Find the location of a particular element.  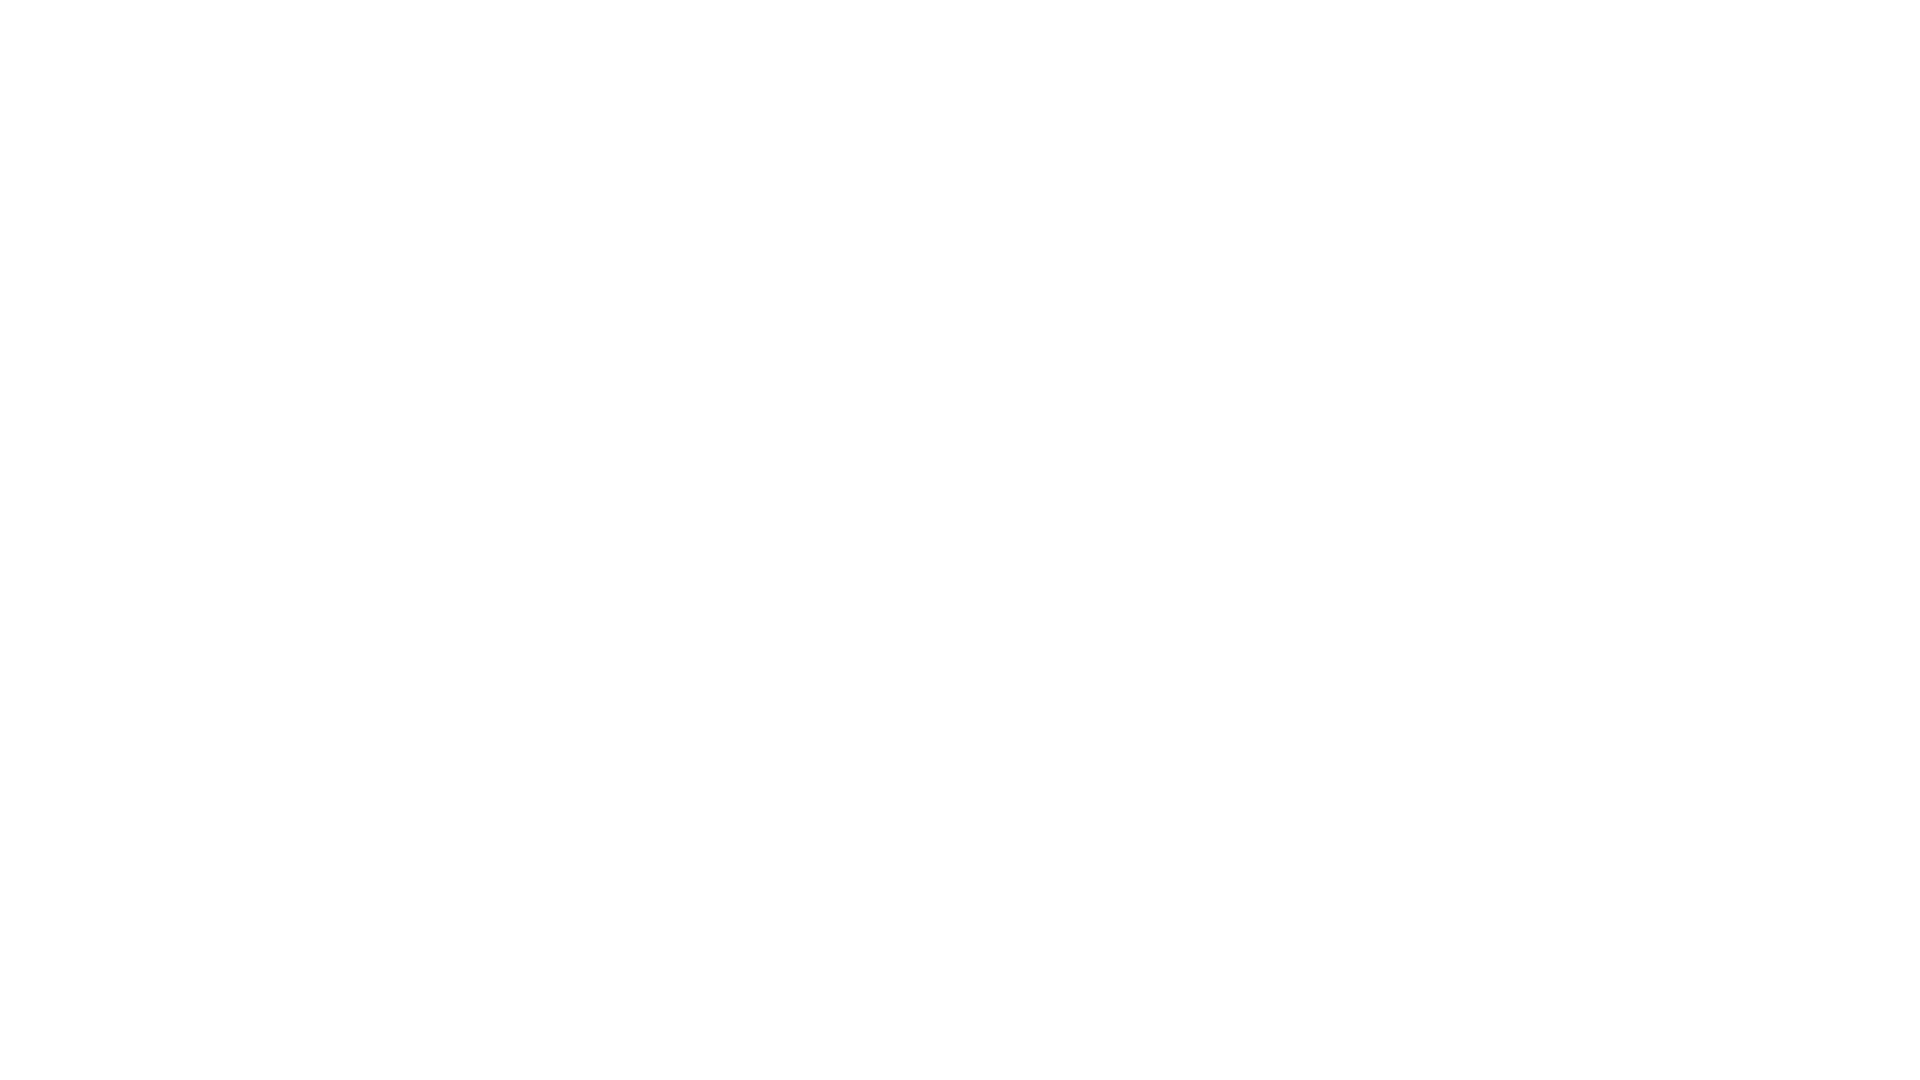

DRESSES is located at coordinates (542, 64).